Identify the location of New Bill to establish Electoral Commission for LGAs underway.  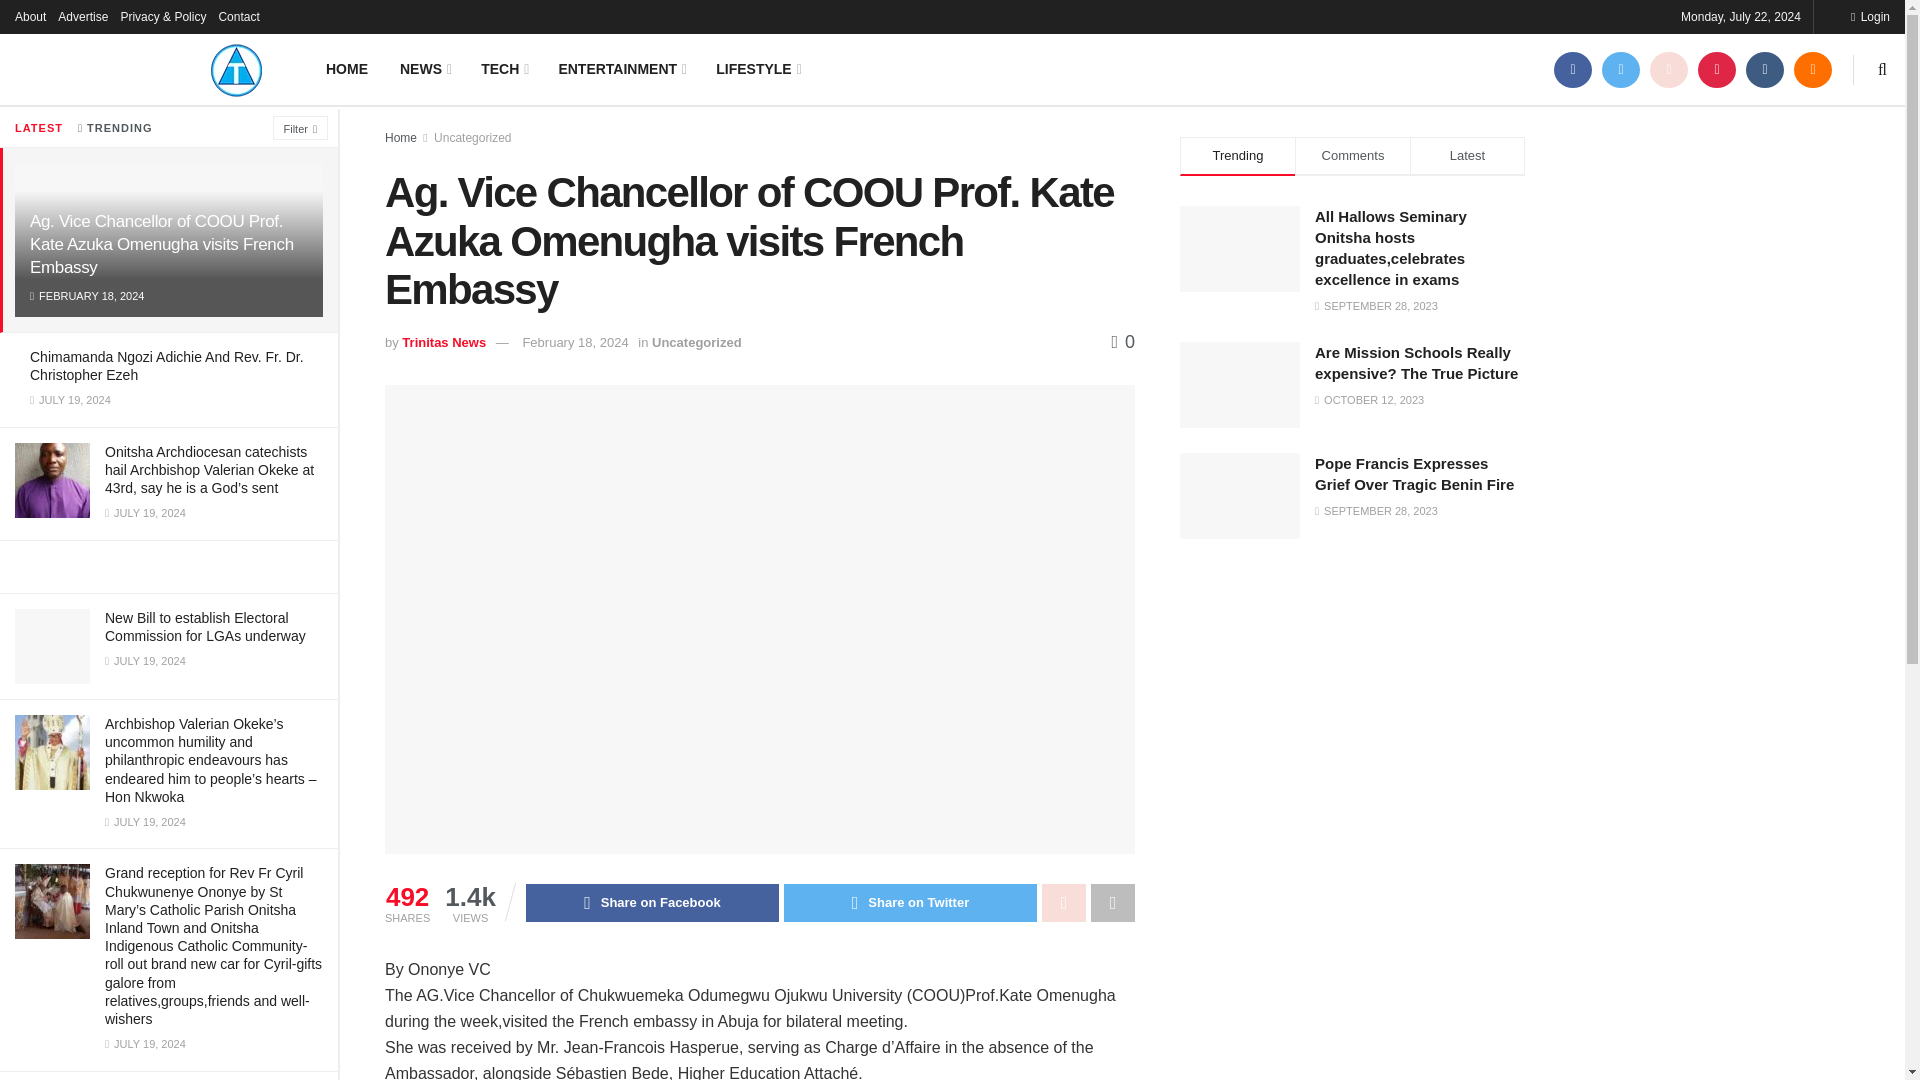
(205, 626).